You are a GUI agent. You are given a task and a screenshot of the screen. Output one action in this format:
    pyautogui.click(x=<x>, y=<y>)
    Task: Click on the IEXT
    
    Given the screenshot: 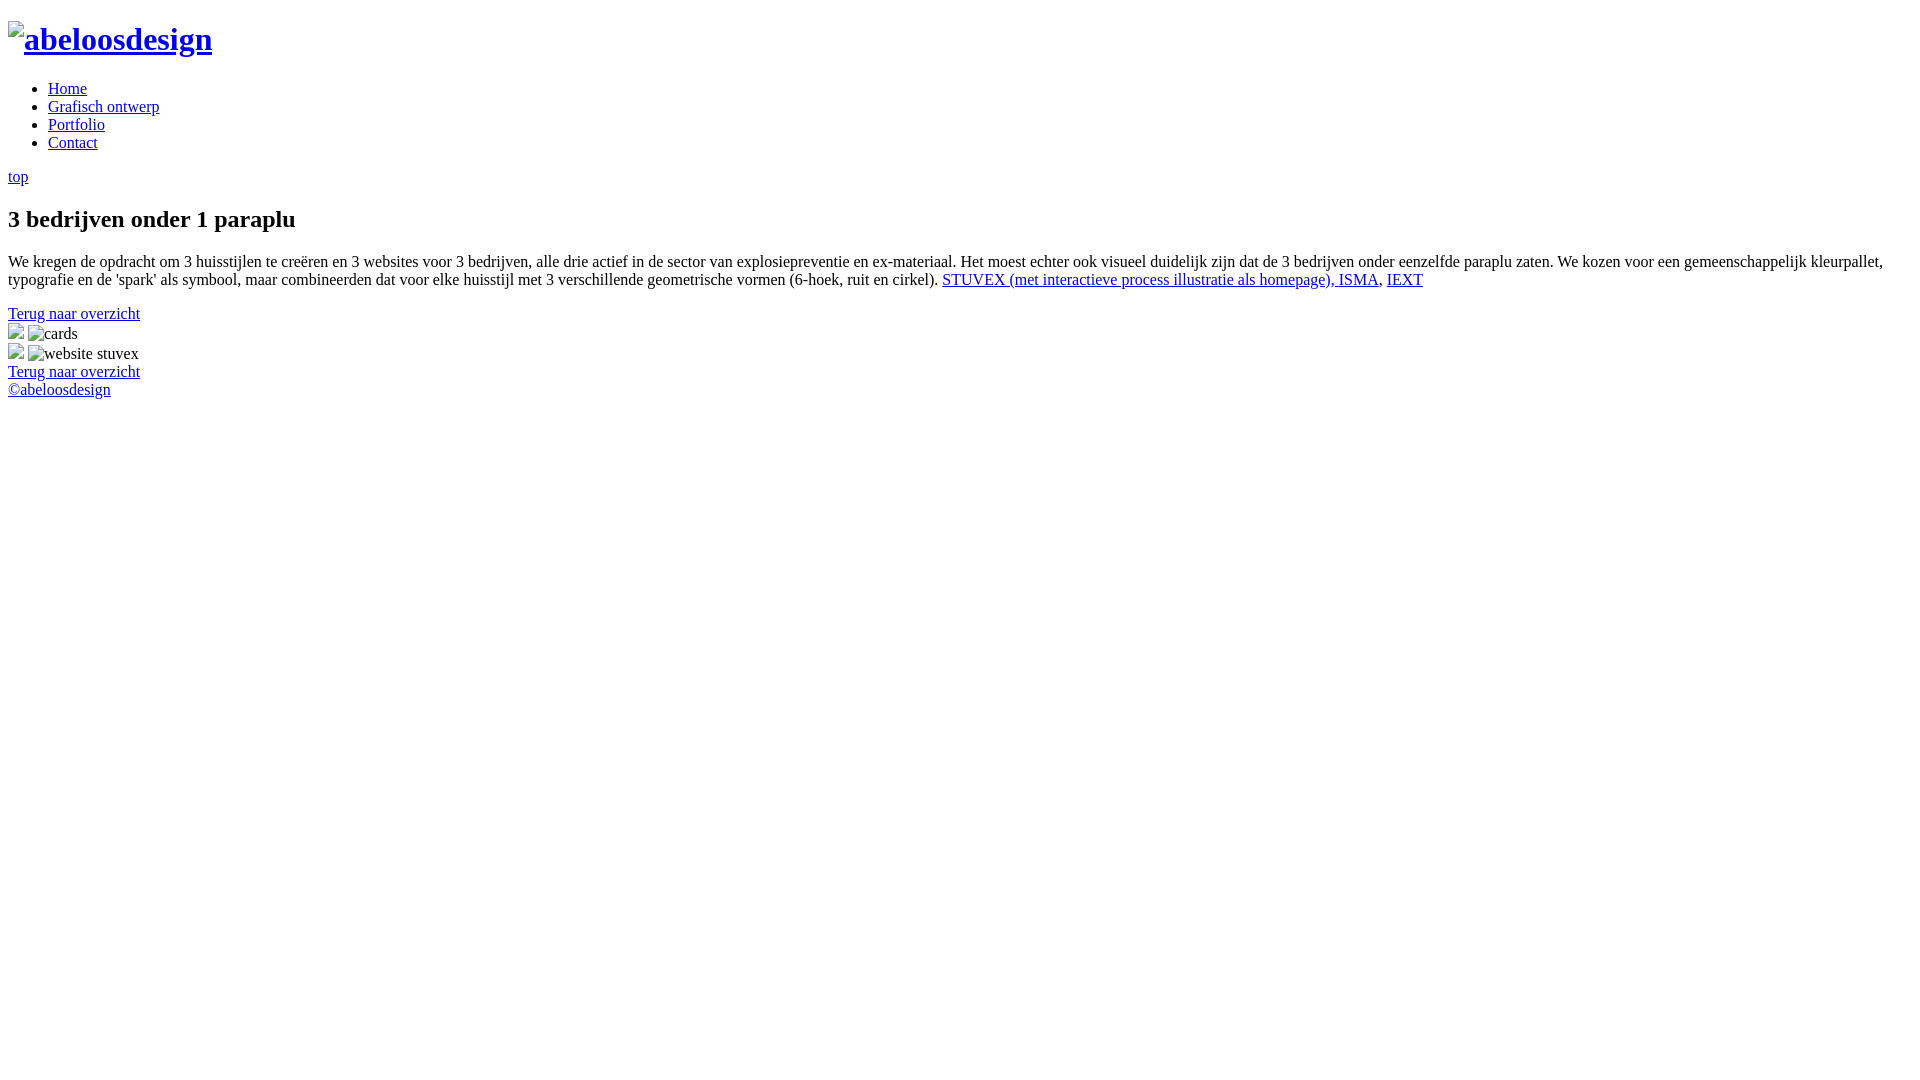 What is the action you would take?
    pyautogui.click(x=1405, y=280)
    